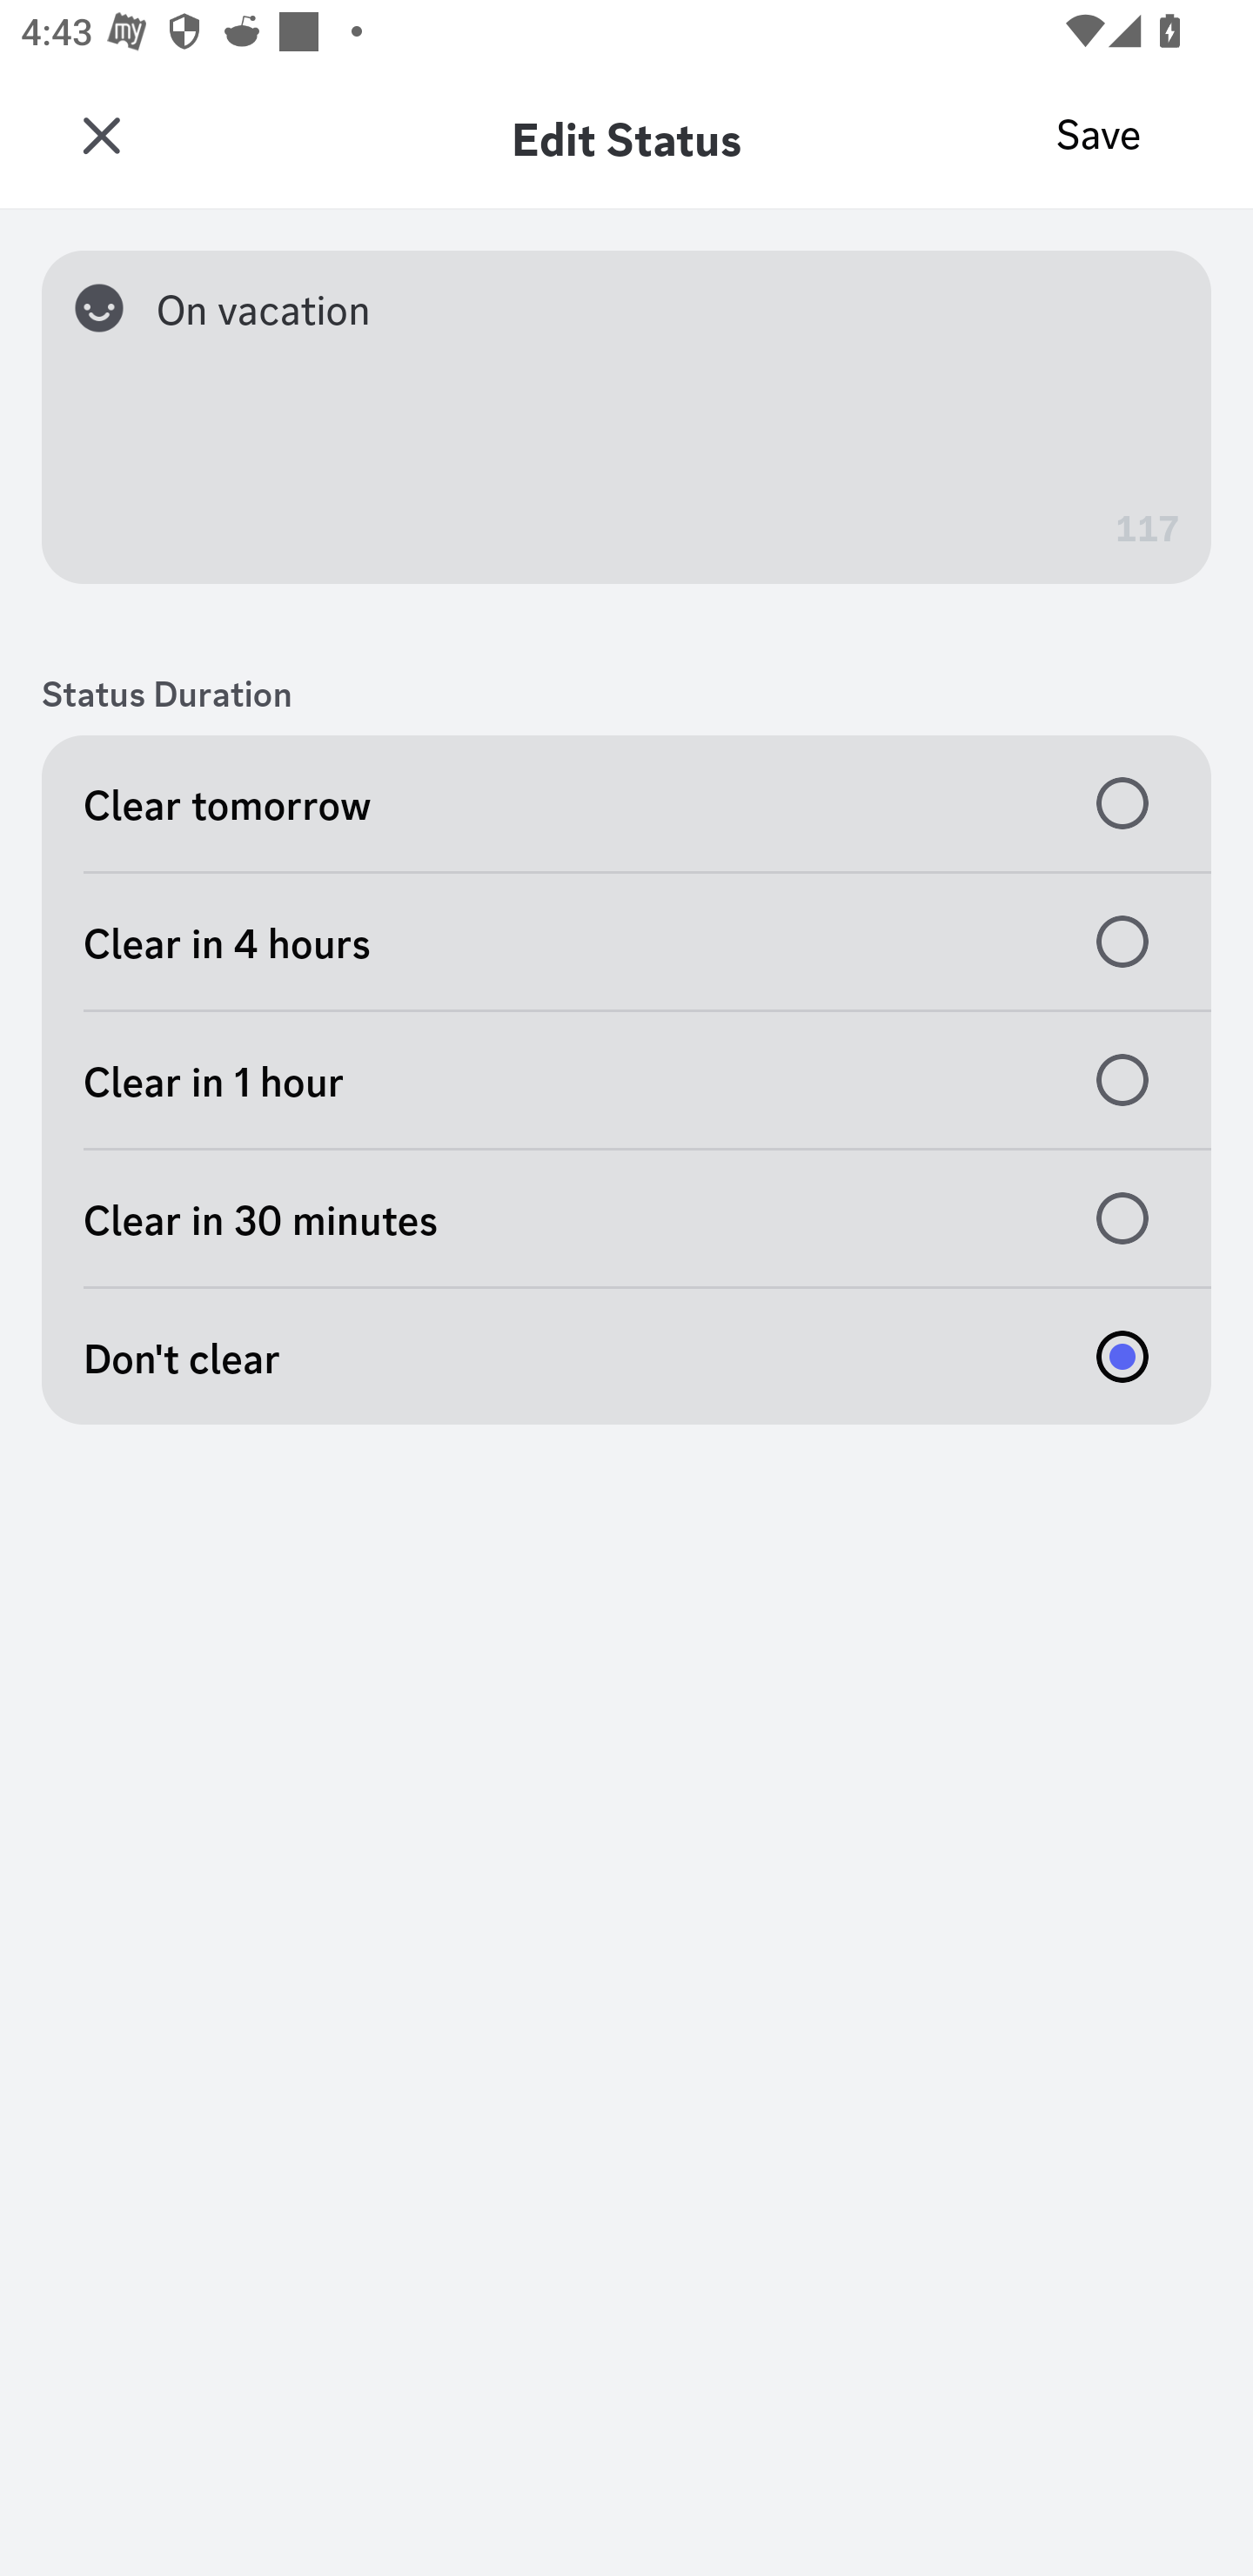  What do you see at coordinates (626, 1218) in the screenshot?
I see `Clear in 30 minutes` at bounding box center [626, 1218].